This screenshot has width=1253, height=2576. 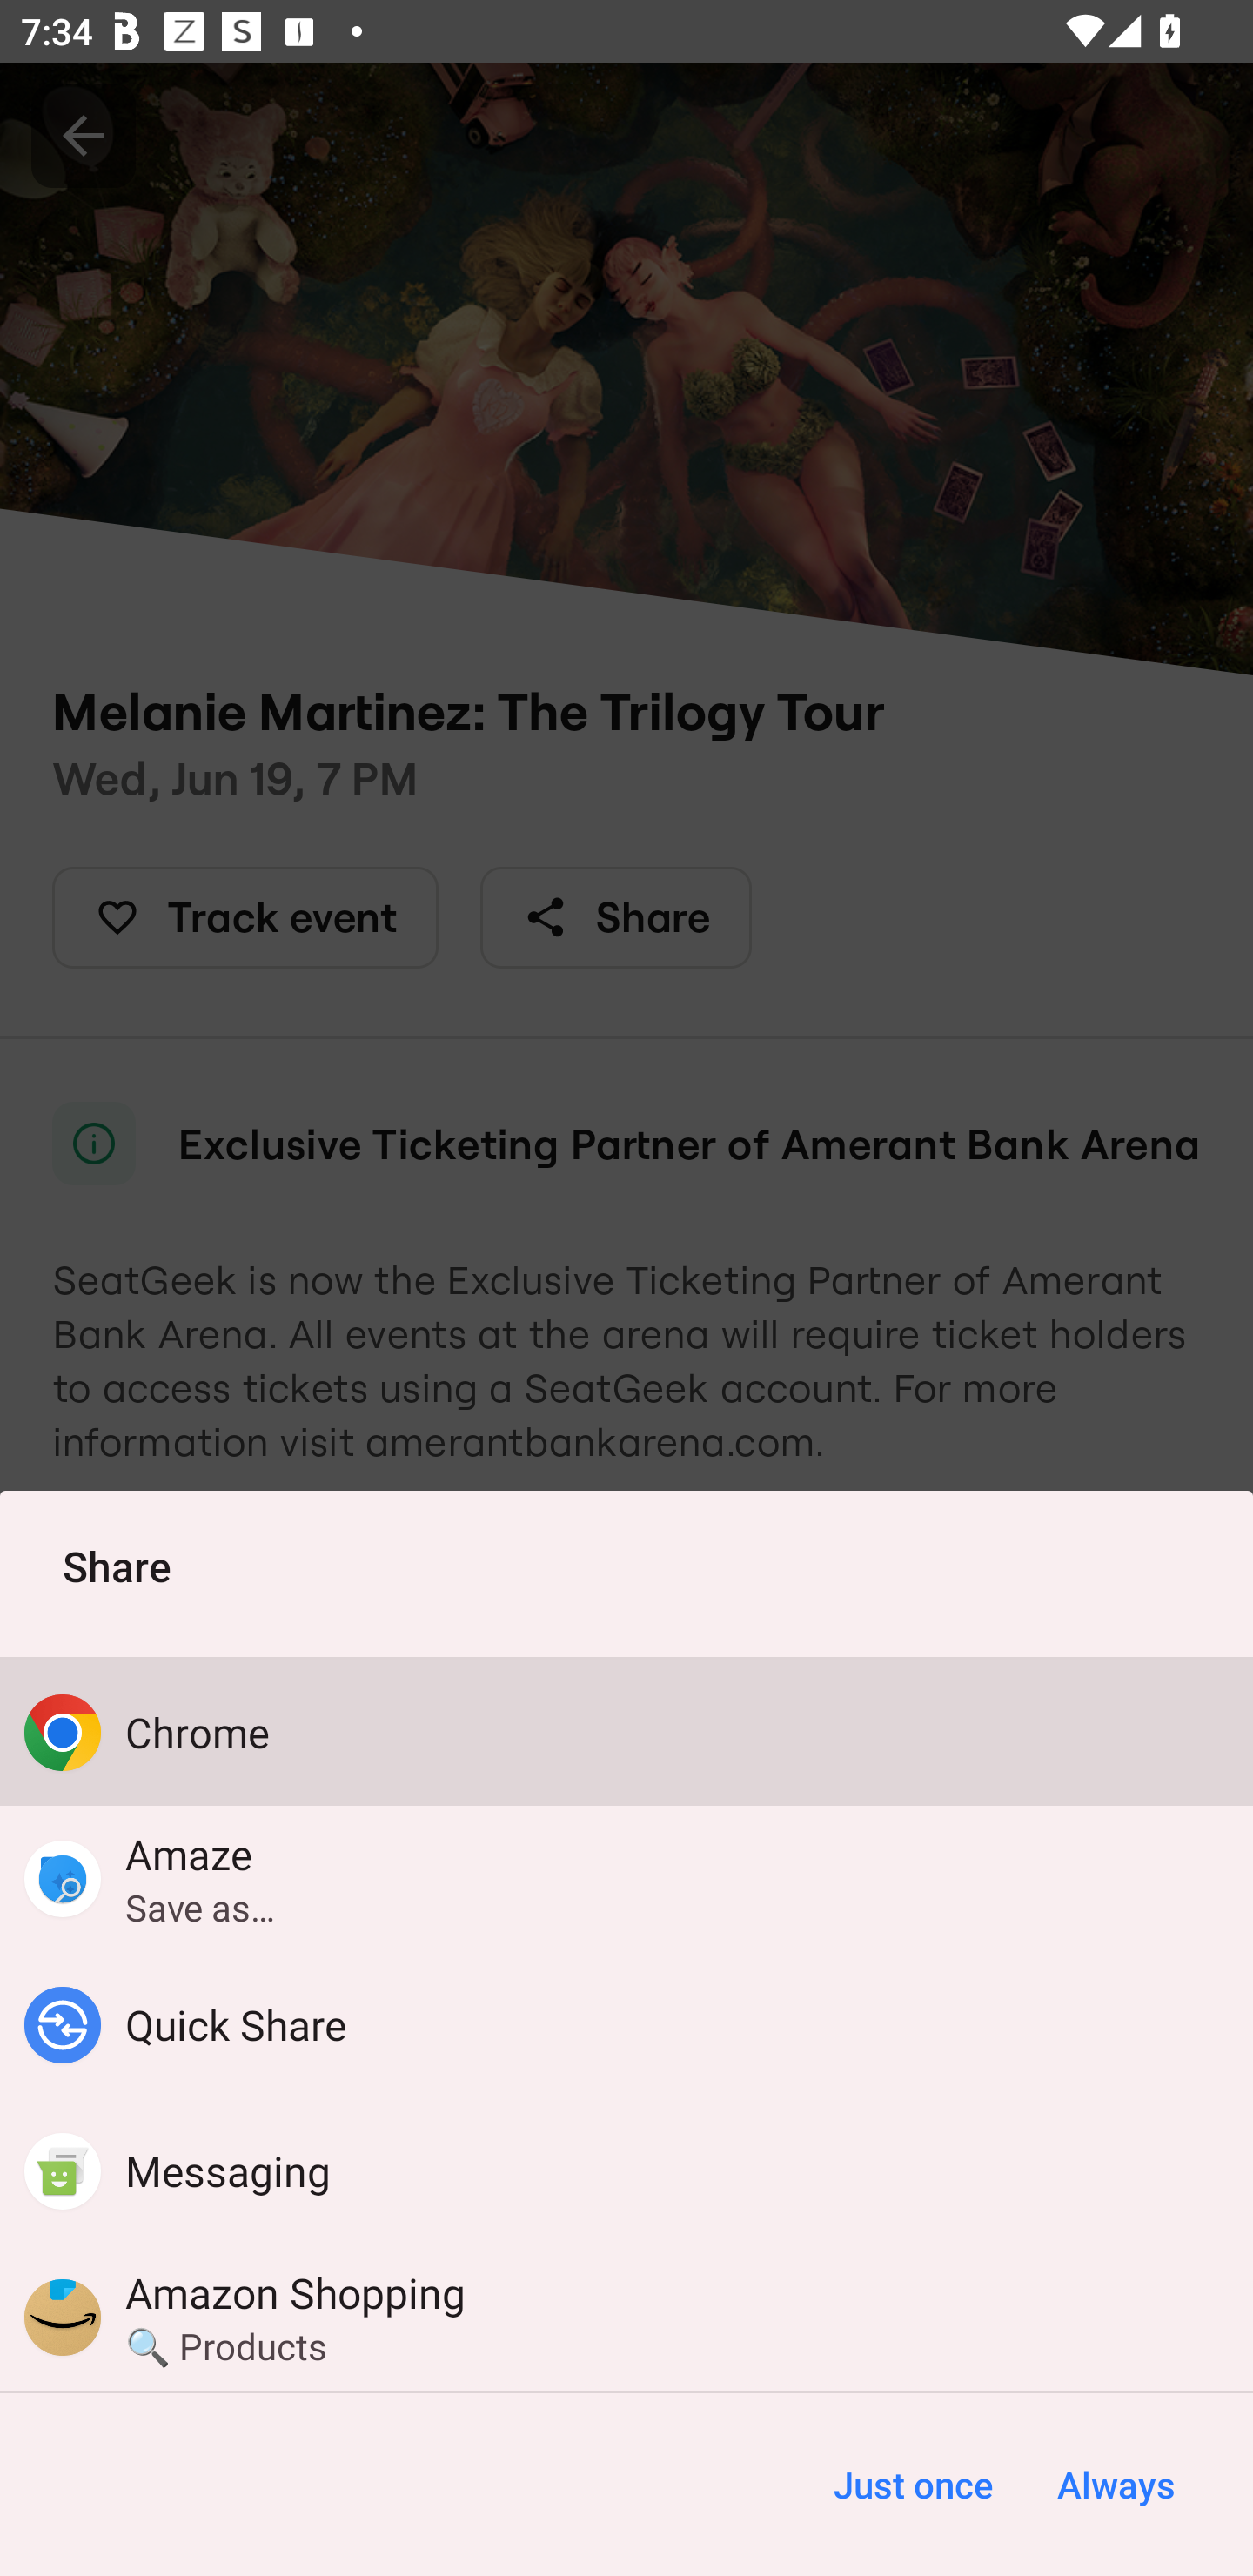 I want to click on Amazon Shopping 🔍 Products, so click(x=626, y=2317).